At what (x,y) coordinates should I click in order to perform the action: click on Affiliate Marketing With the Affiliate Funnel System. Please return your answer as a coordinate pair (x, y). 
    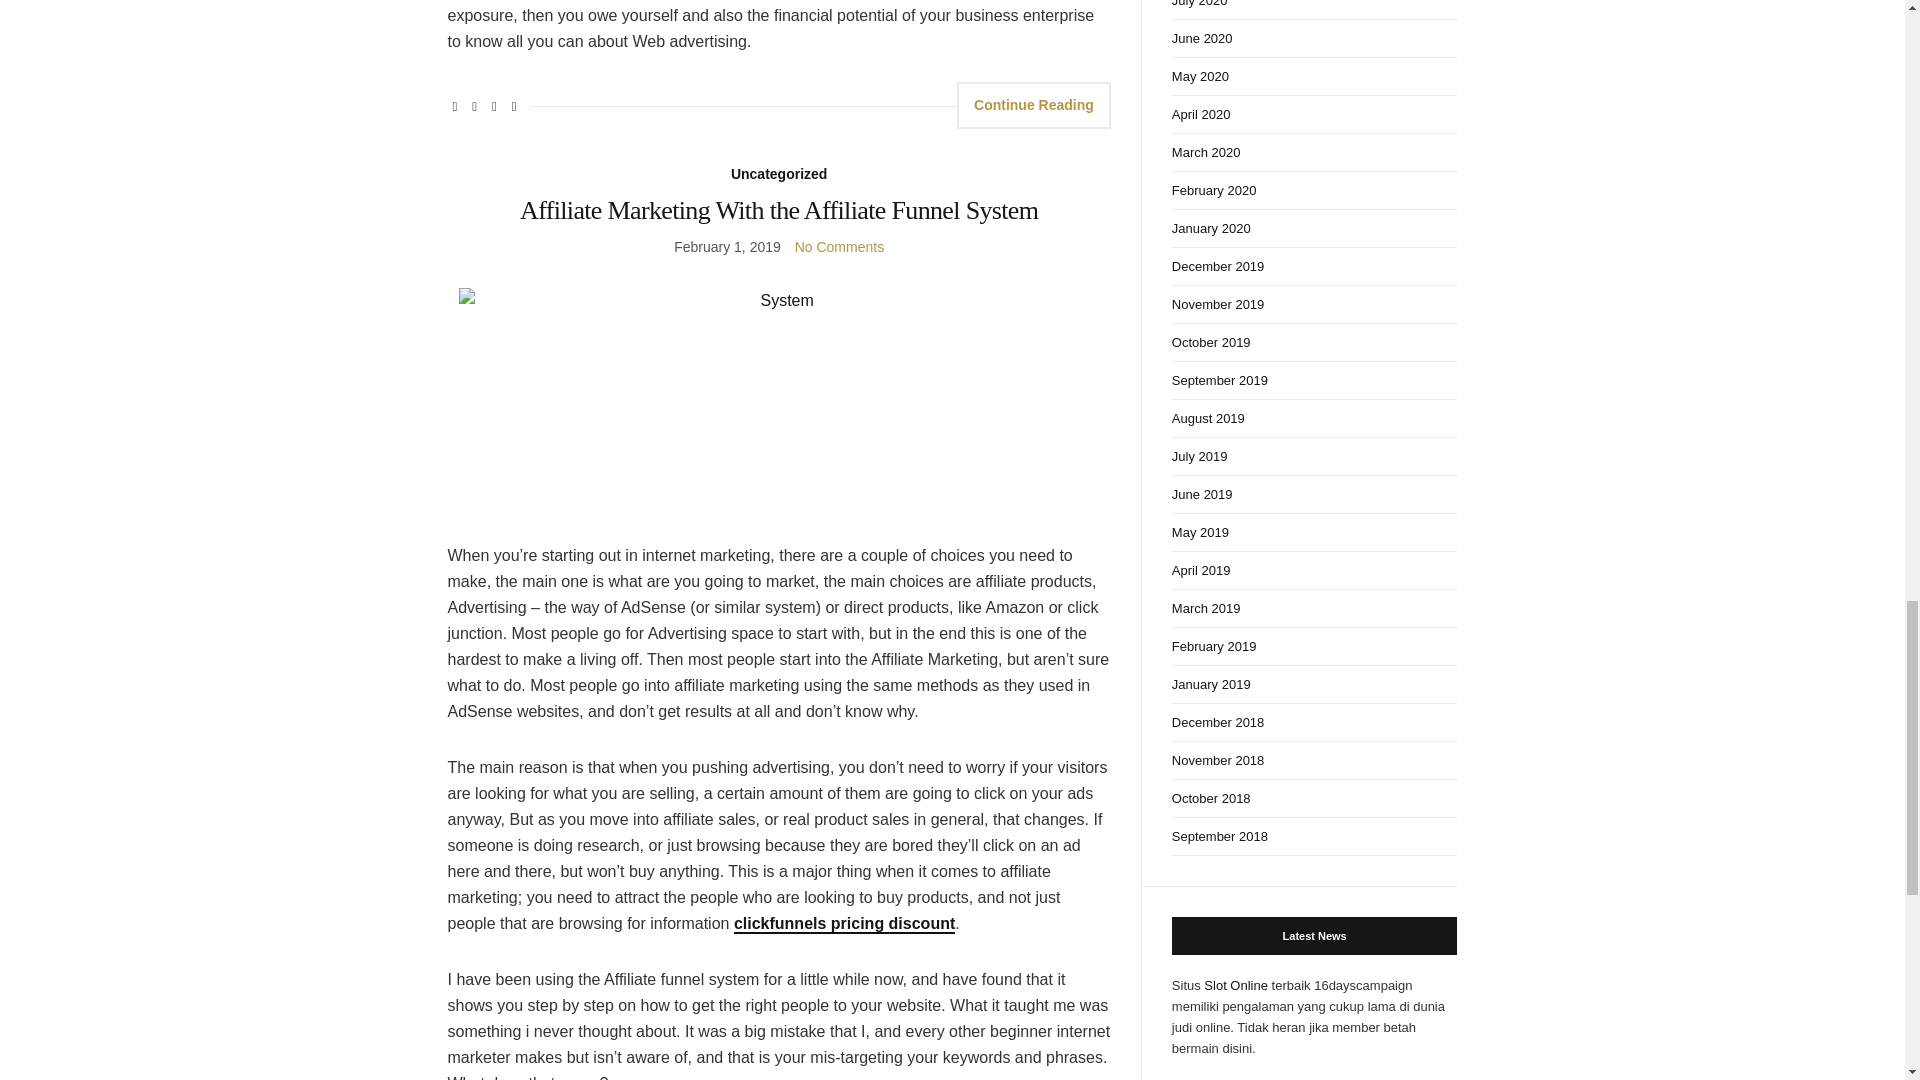
    Looking at the image, I should click on (779, 210).